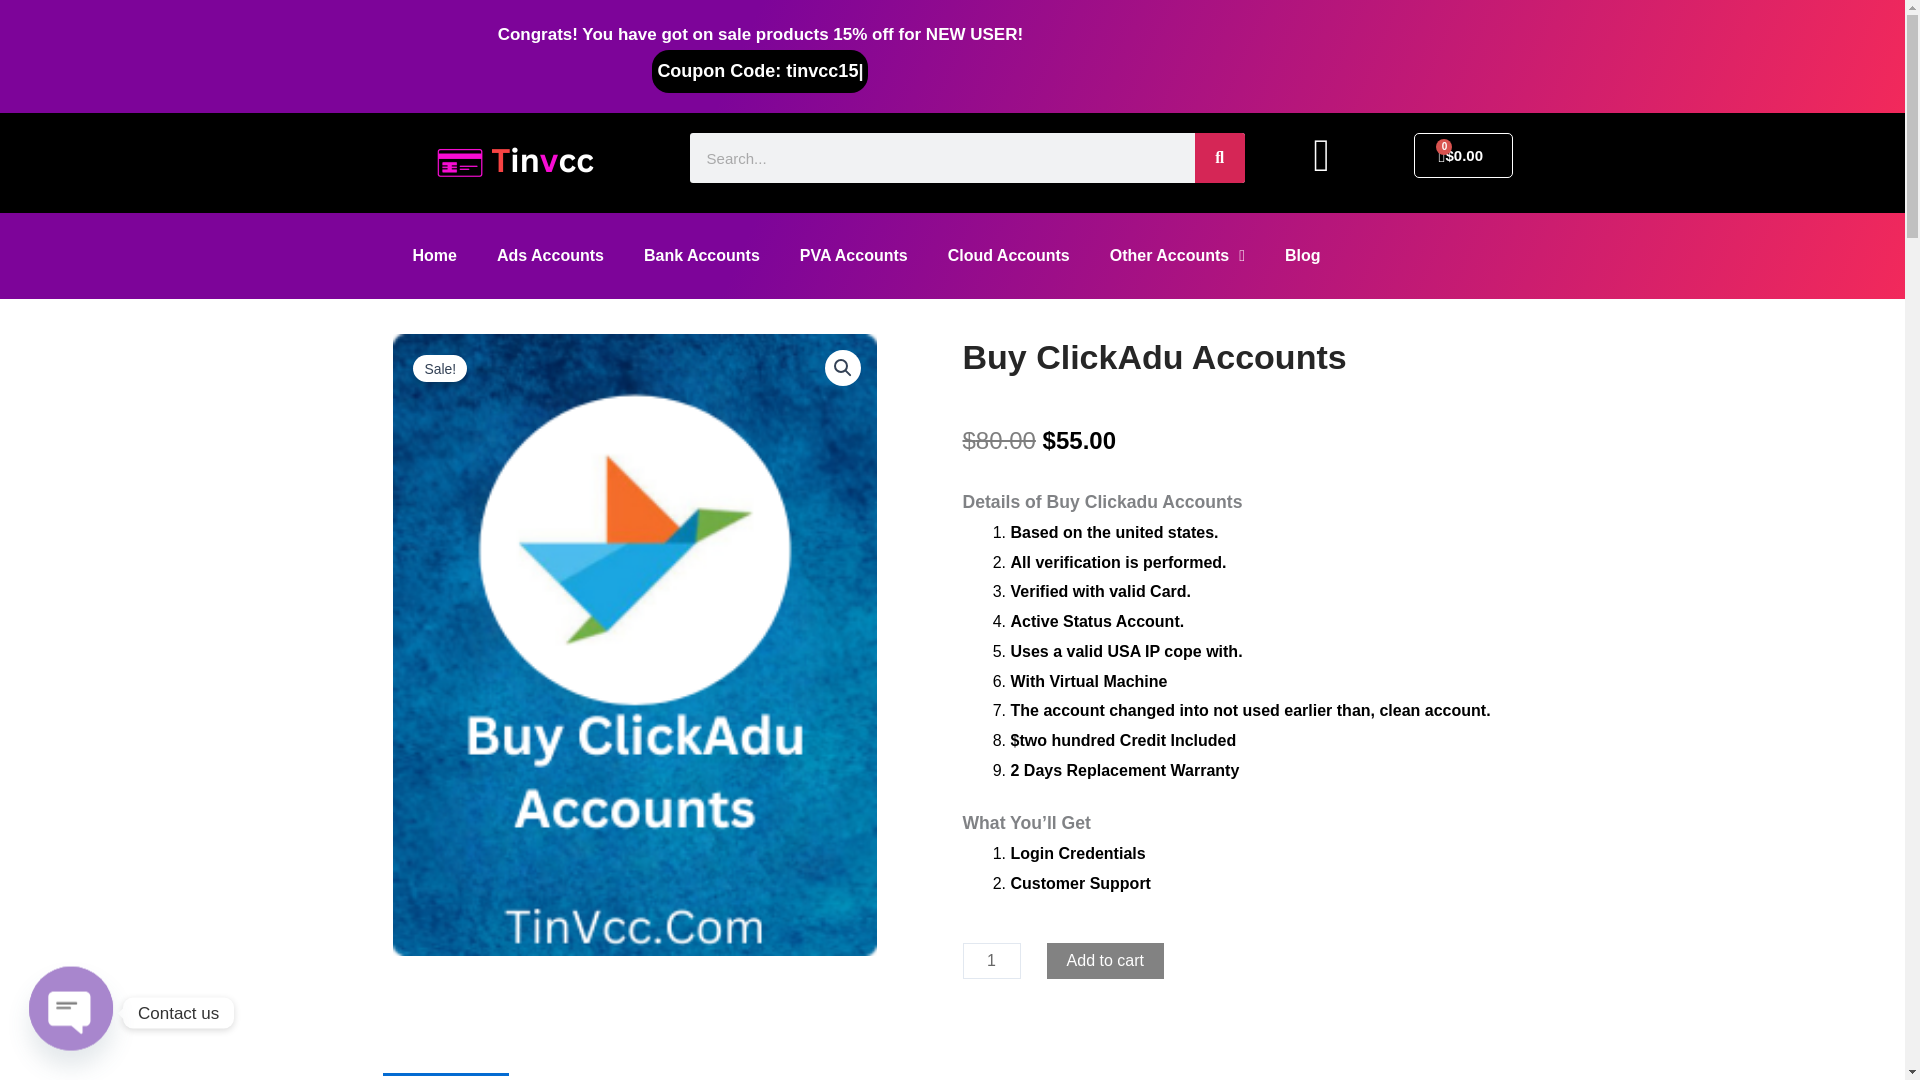 This screenshot has height=1080, width=1920. Describe the element at coordinates (1104, 960) in the screenshot. I see `Add to cart` at that location.